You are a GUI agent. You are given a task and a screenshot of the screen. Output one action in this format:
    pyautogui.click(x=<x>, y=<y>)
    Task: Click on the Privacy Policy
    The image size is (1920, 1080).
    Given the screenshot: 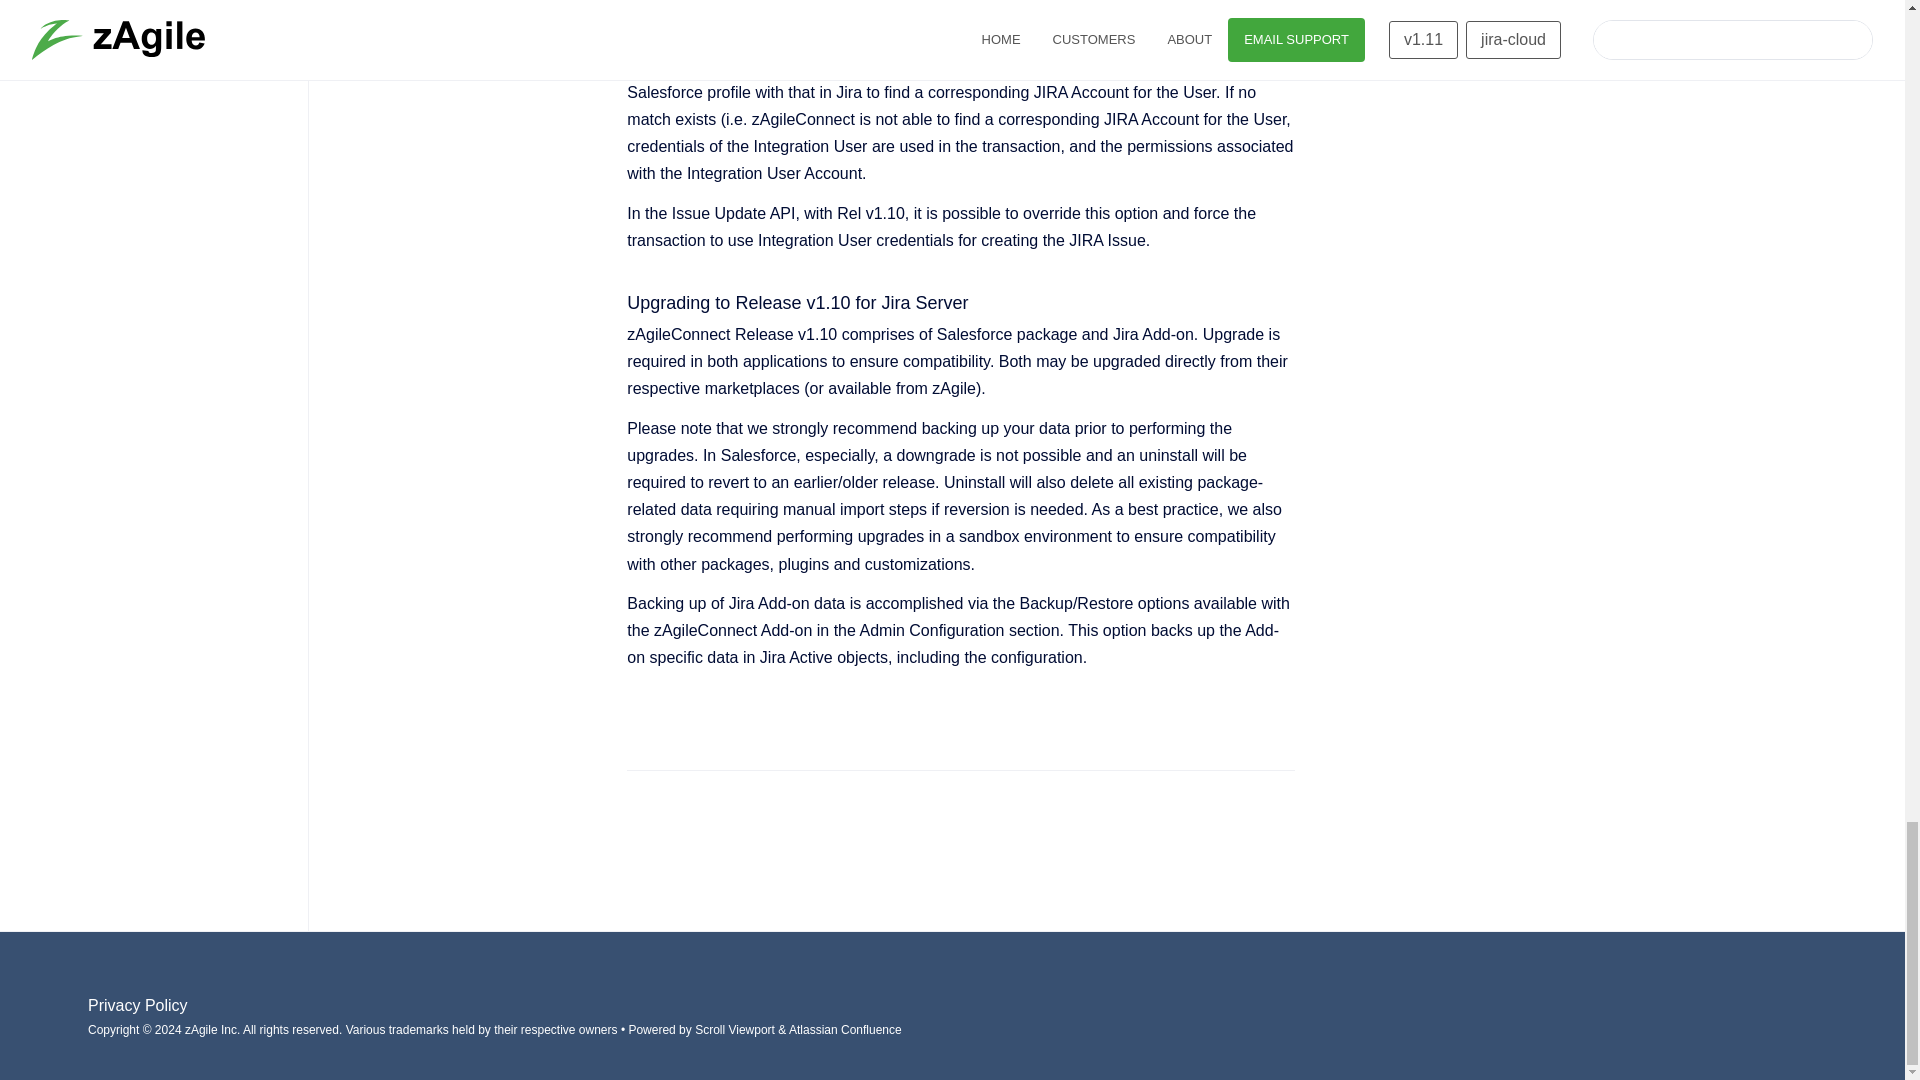 What is the action you would take?
    pyautogui.click(x=138, y=1005)
    